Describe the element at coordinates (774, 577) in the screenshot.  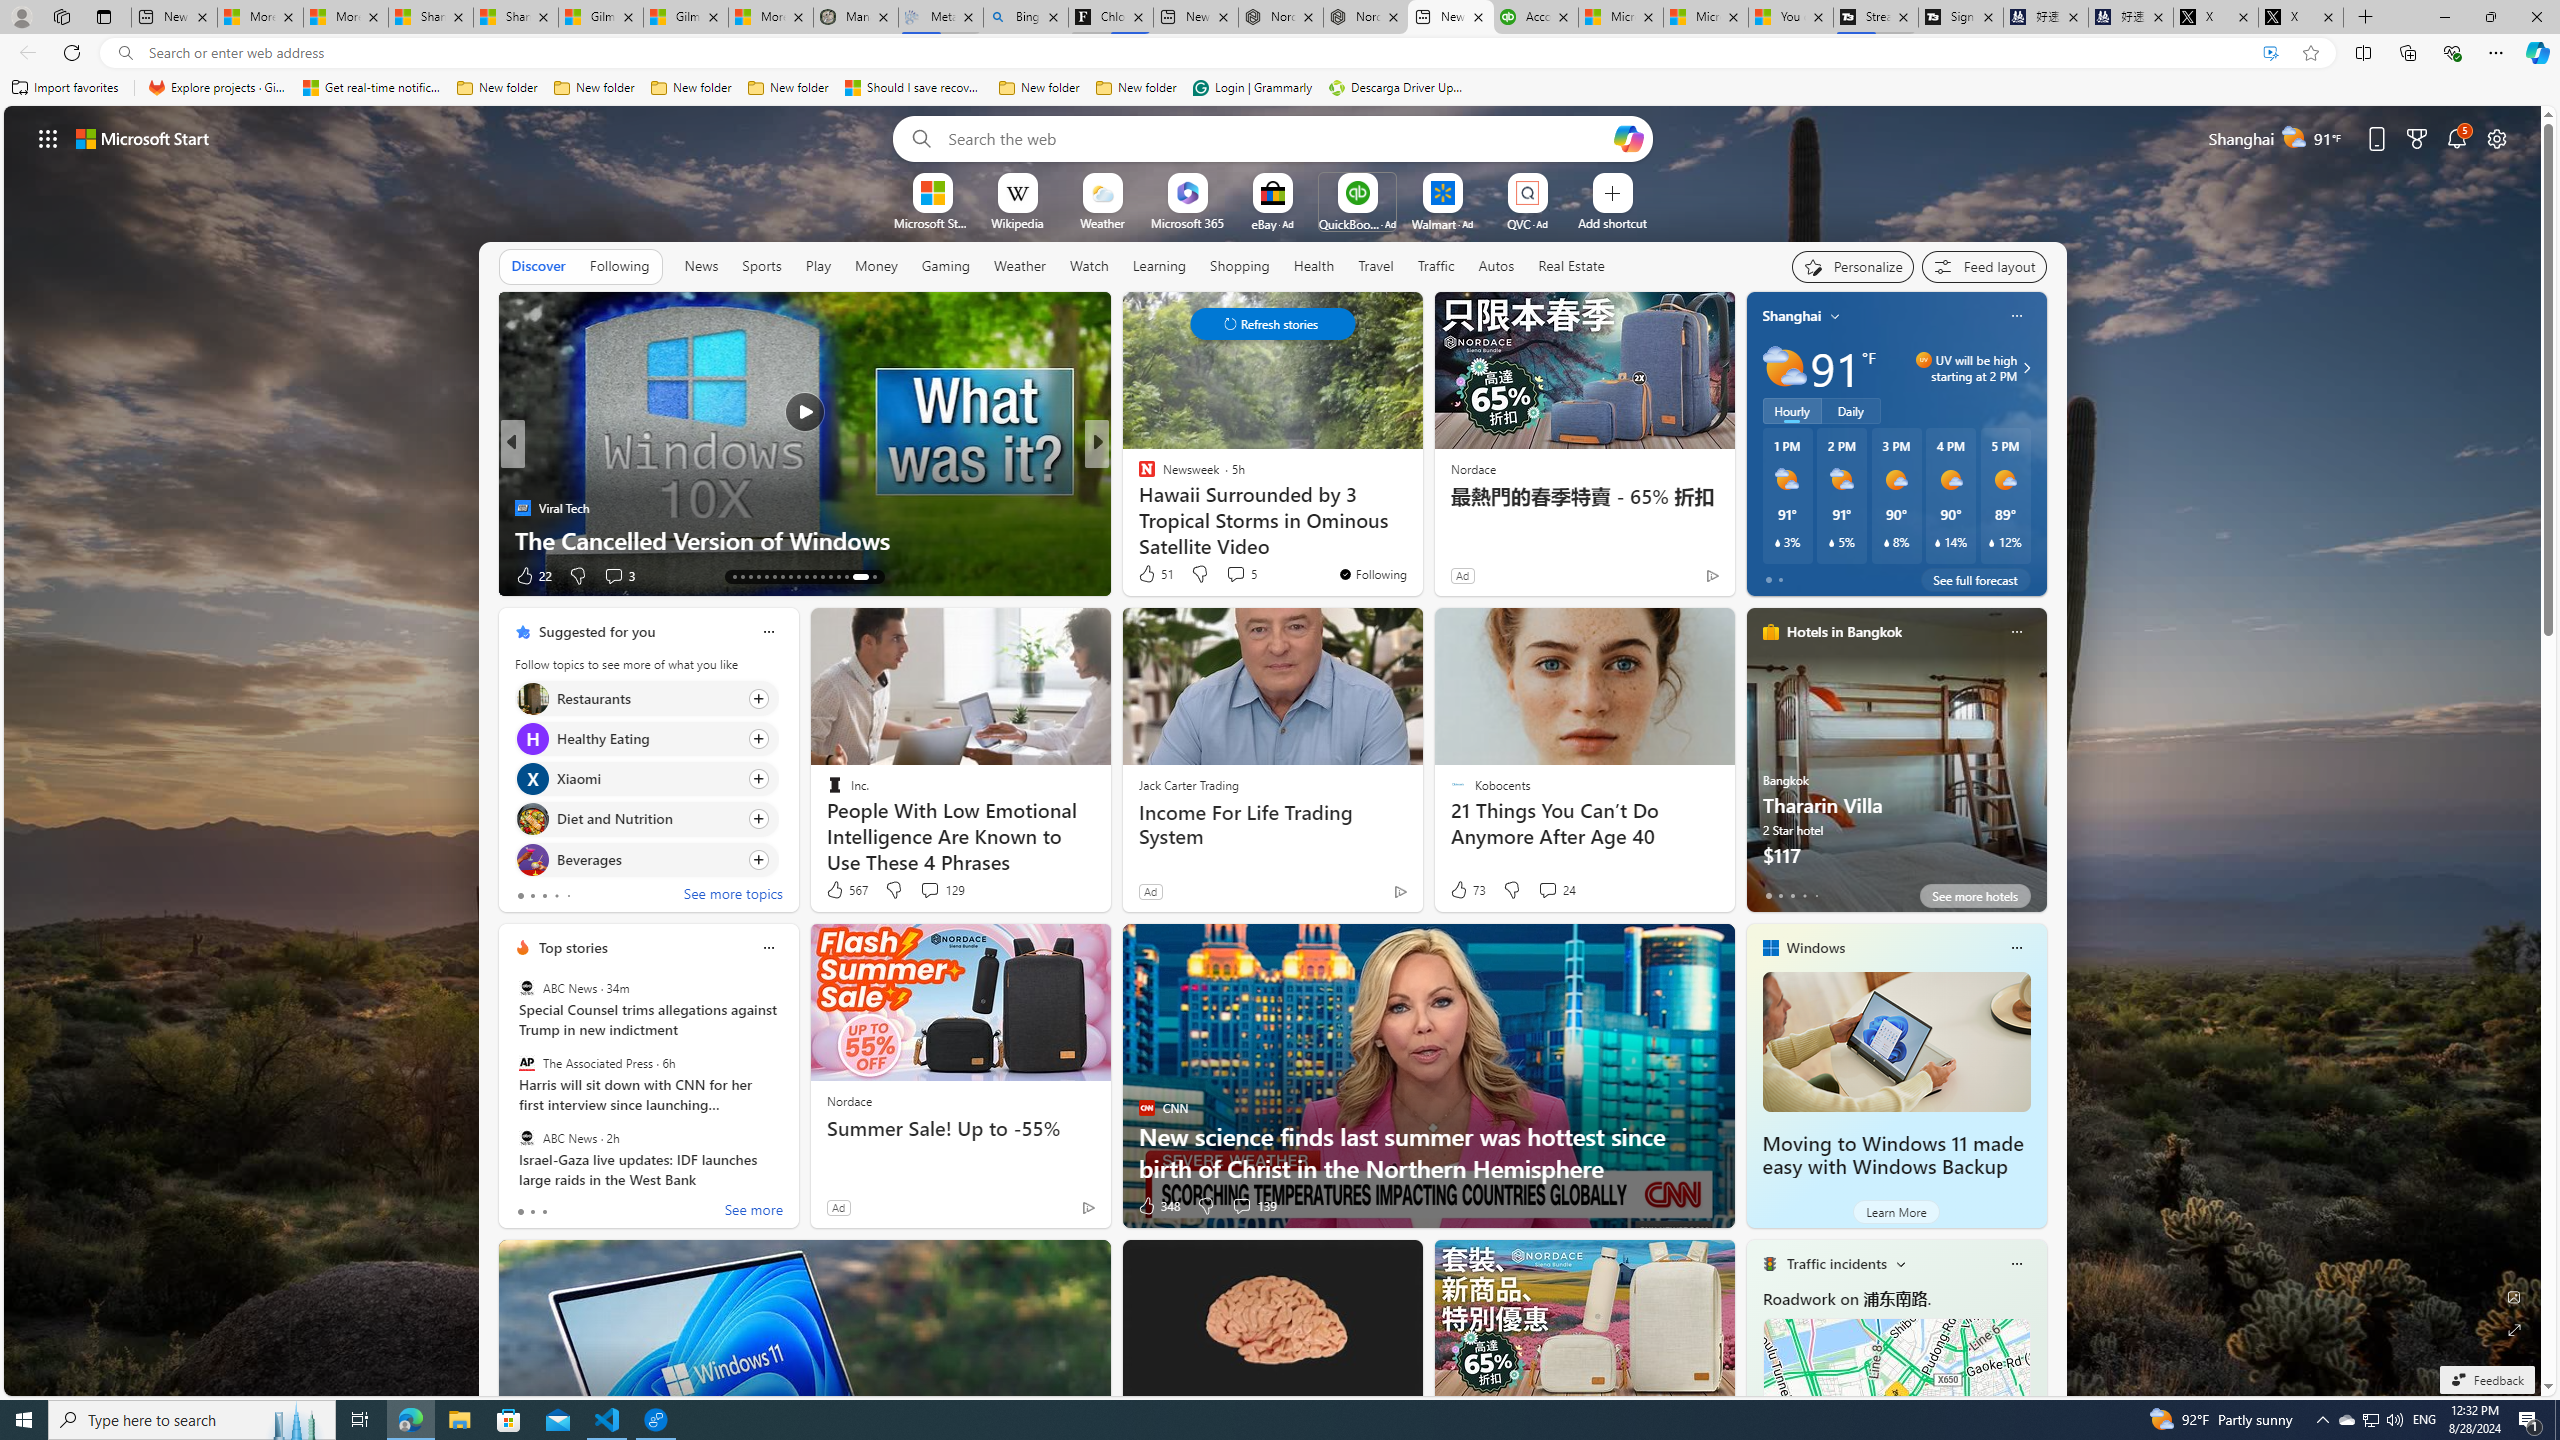
I see `AutomationID: tab-22` at that location.